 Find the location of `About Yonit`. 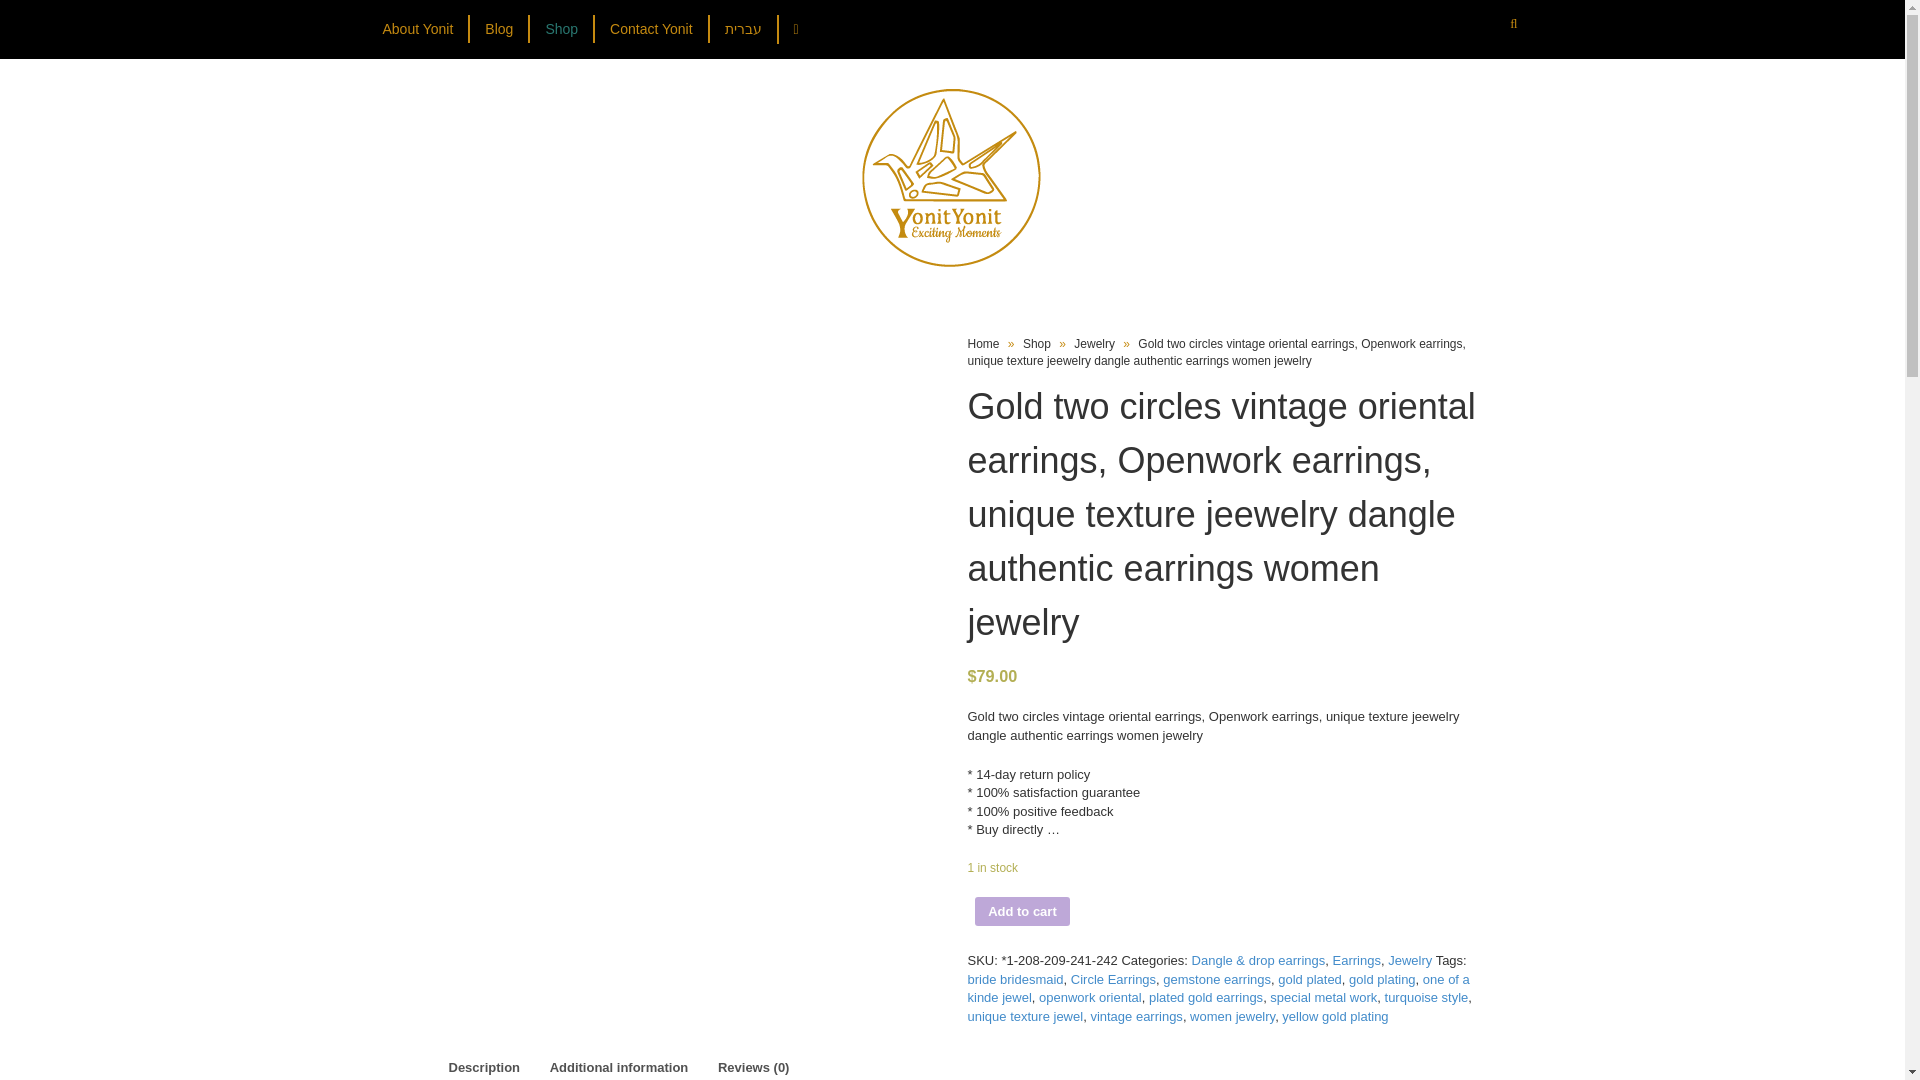

About Yonit is located at coordinates (425, 29).